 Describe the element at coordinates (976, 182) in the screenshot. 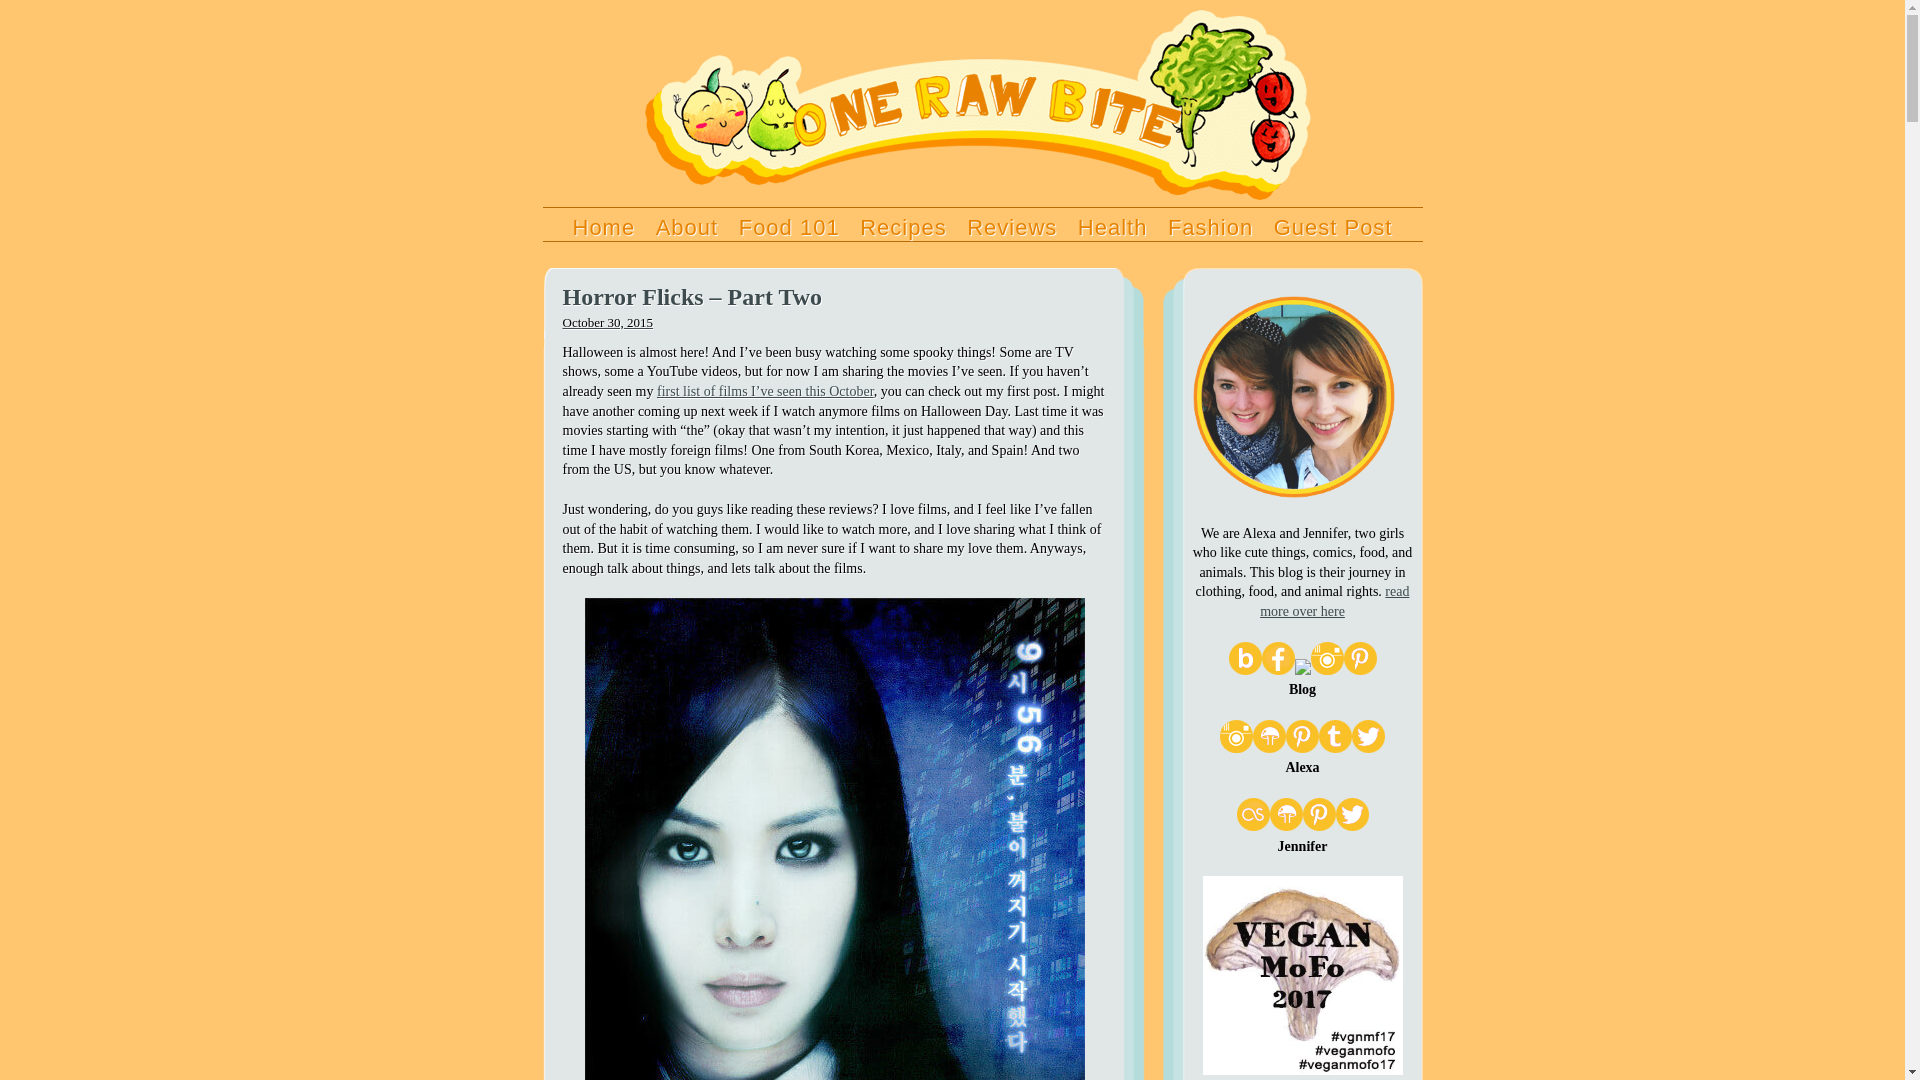

I see `One Raw Bite` at that location.